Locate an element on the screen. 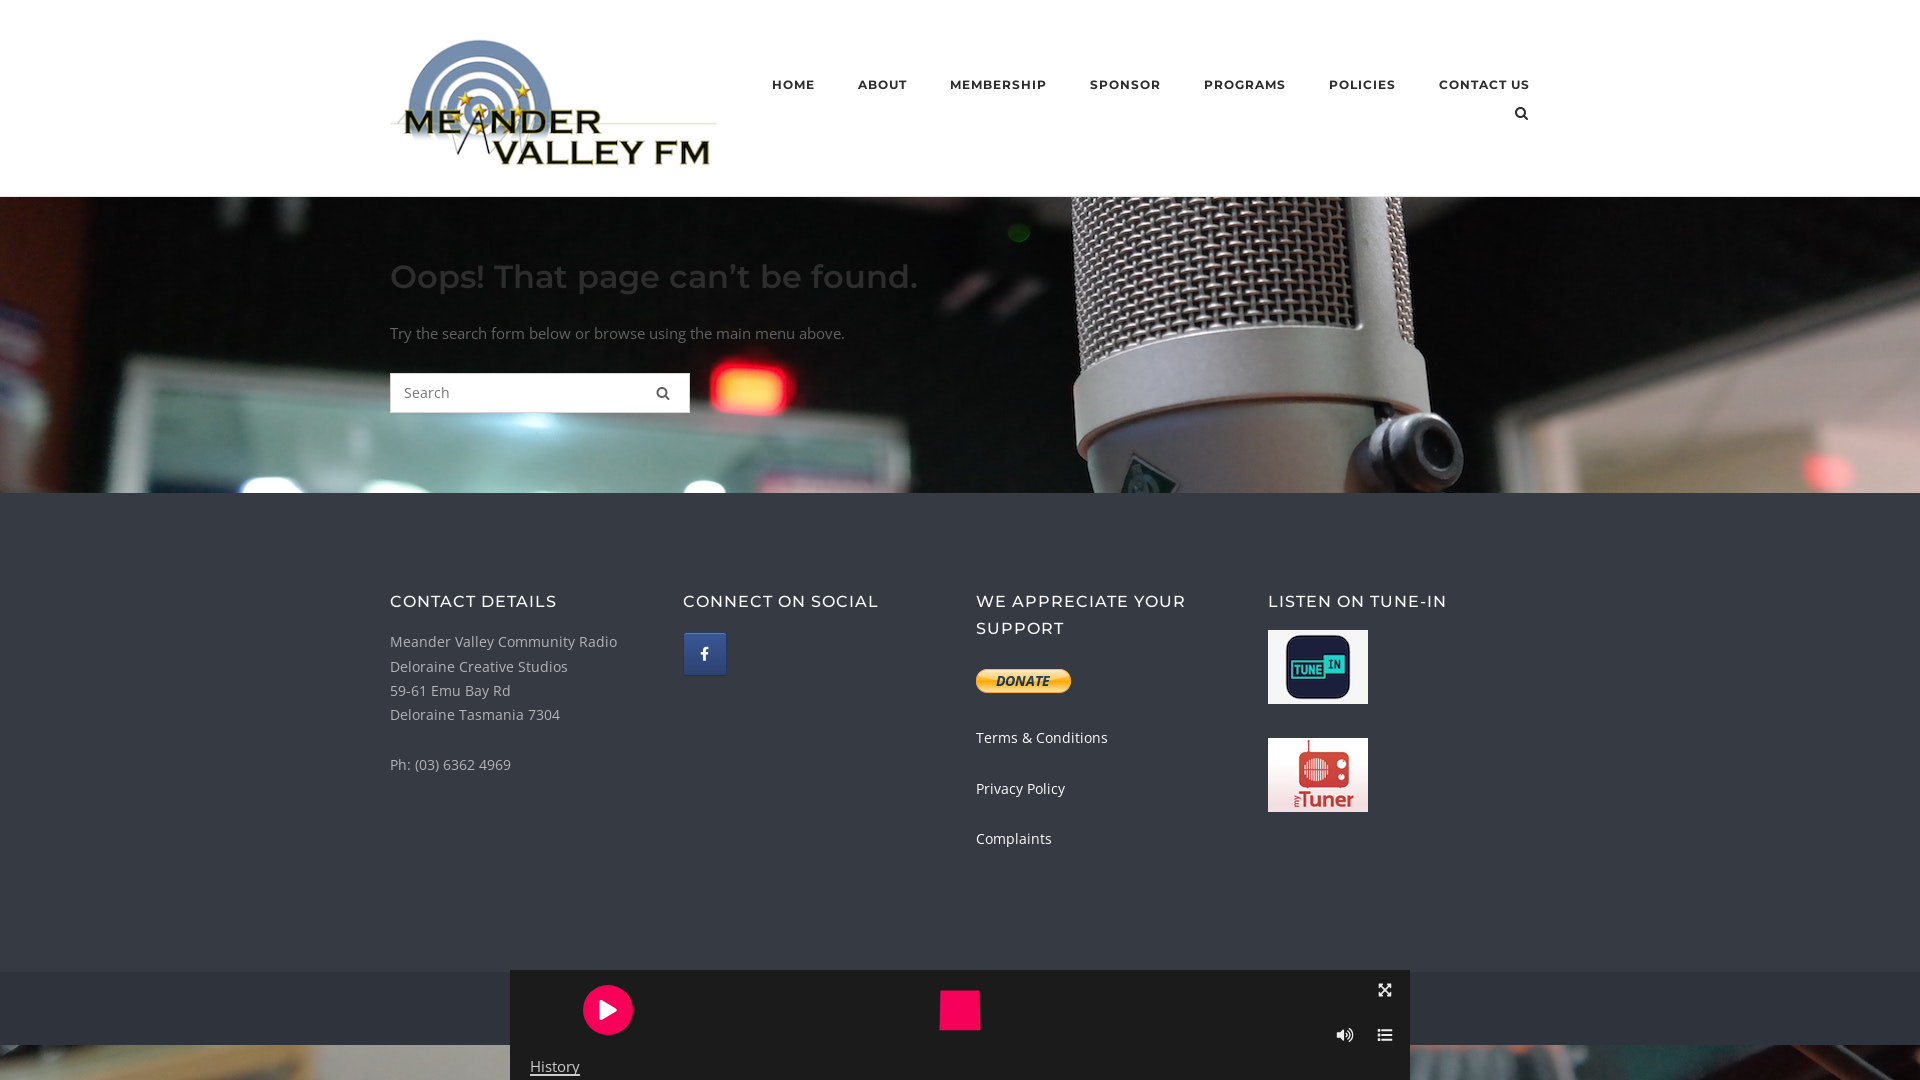 The height and width of the screenshot is (1080, 1920). Privacy Policy is located at coordinates (1024, 1008).